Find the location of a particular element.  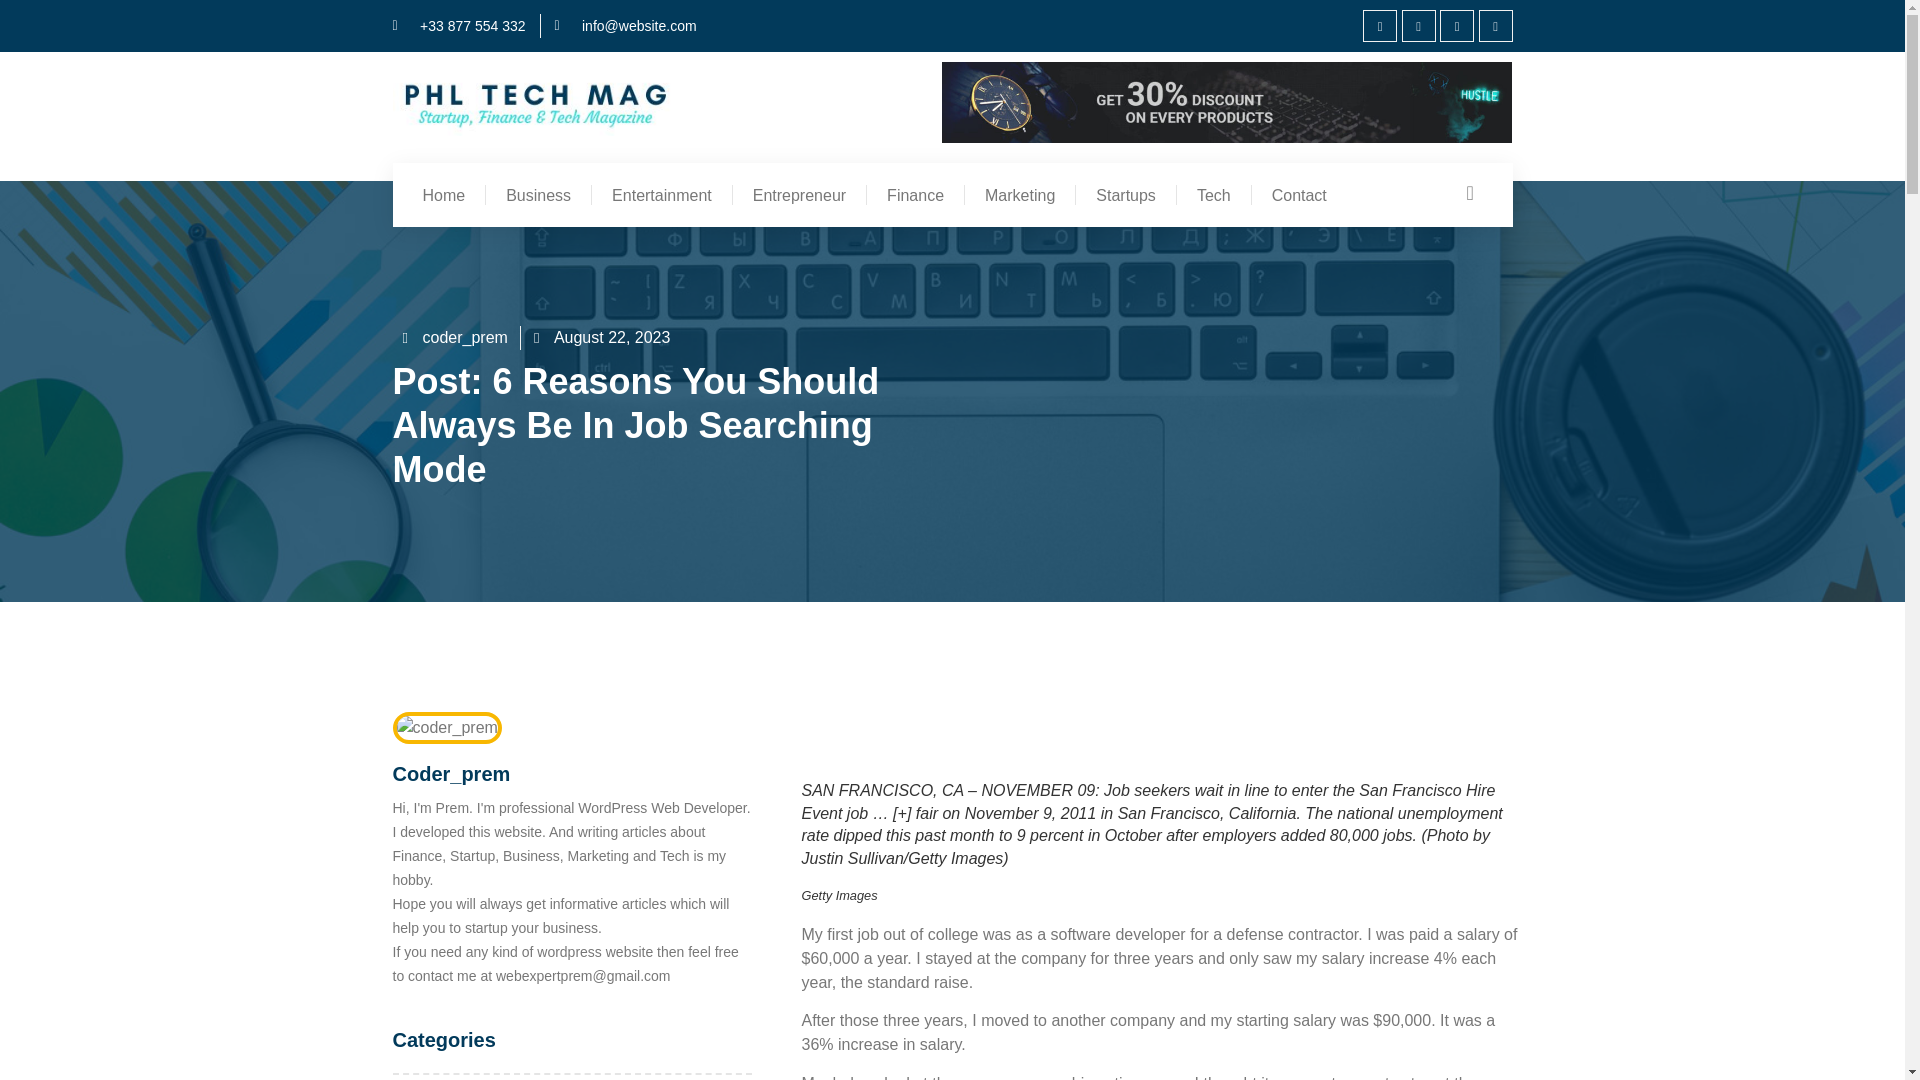

Marketing is located at coordinates (1020, 194).